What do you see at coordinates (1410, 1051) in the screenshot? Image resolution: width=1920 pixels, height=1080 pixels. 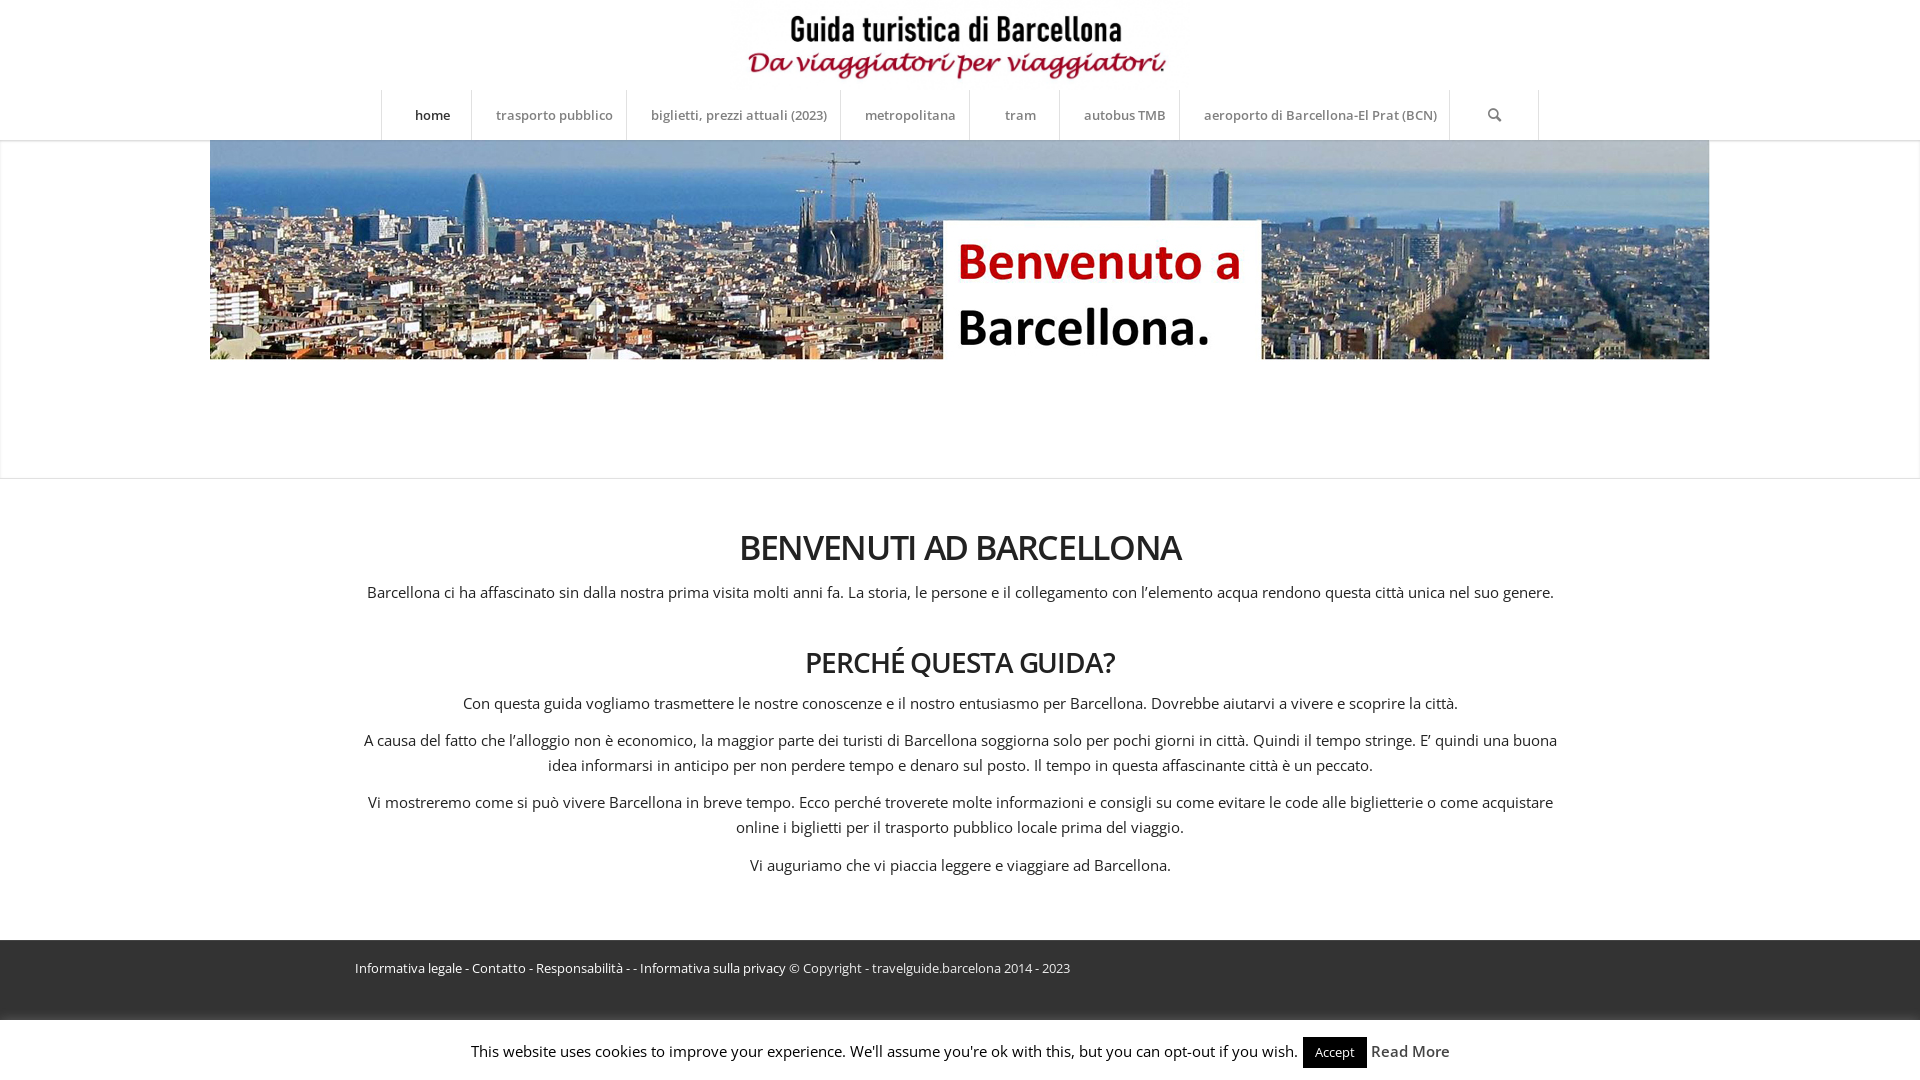 I see `Read More` at bounding box center [1410, 1051].